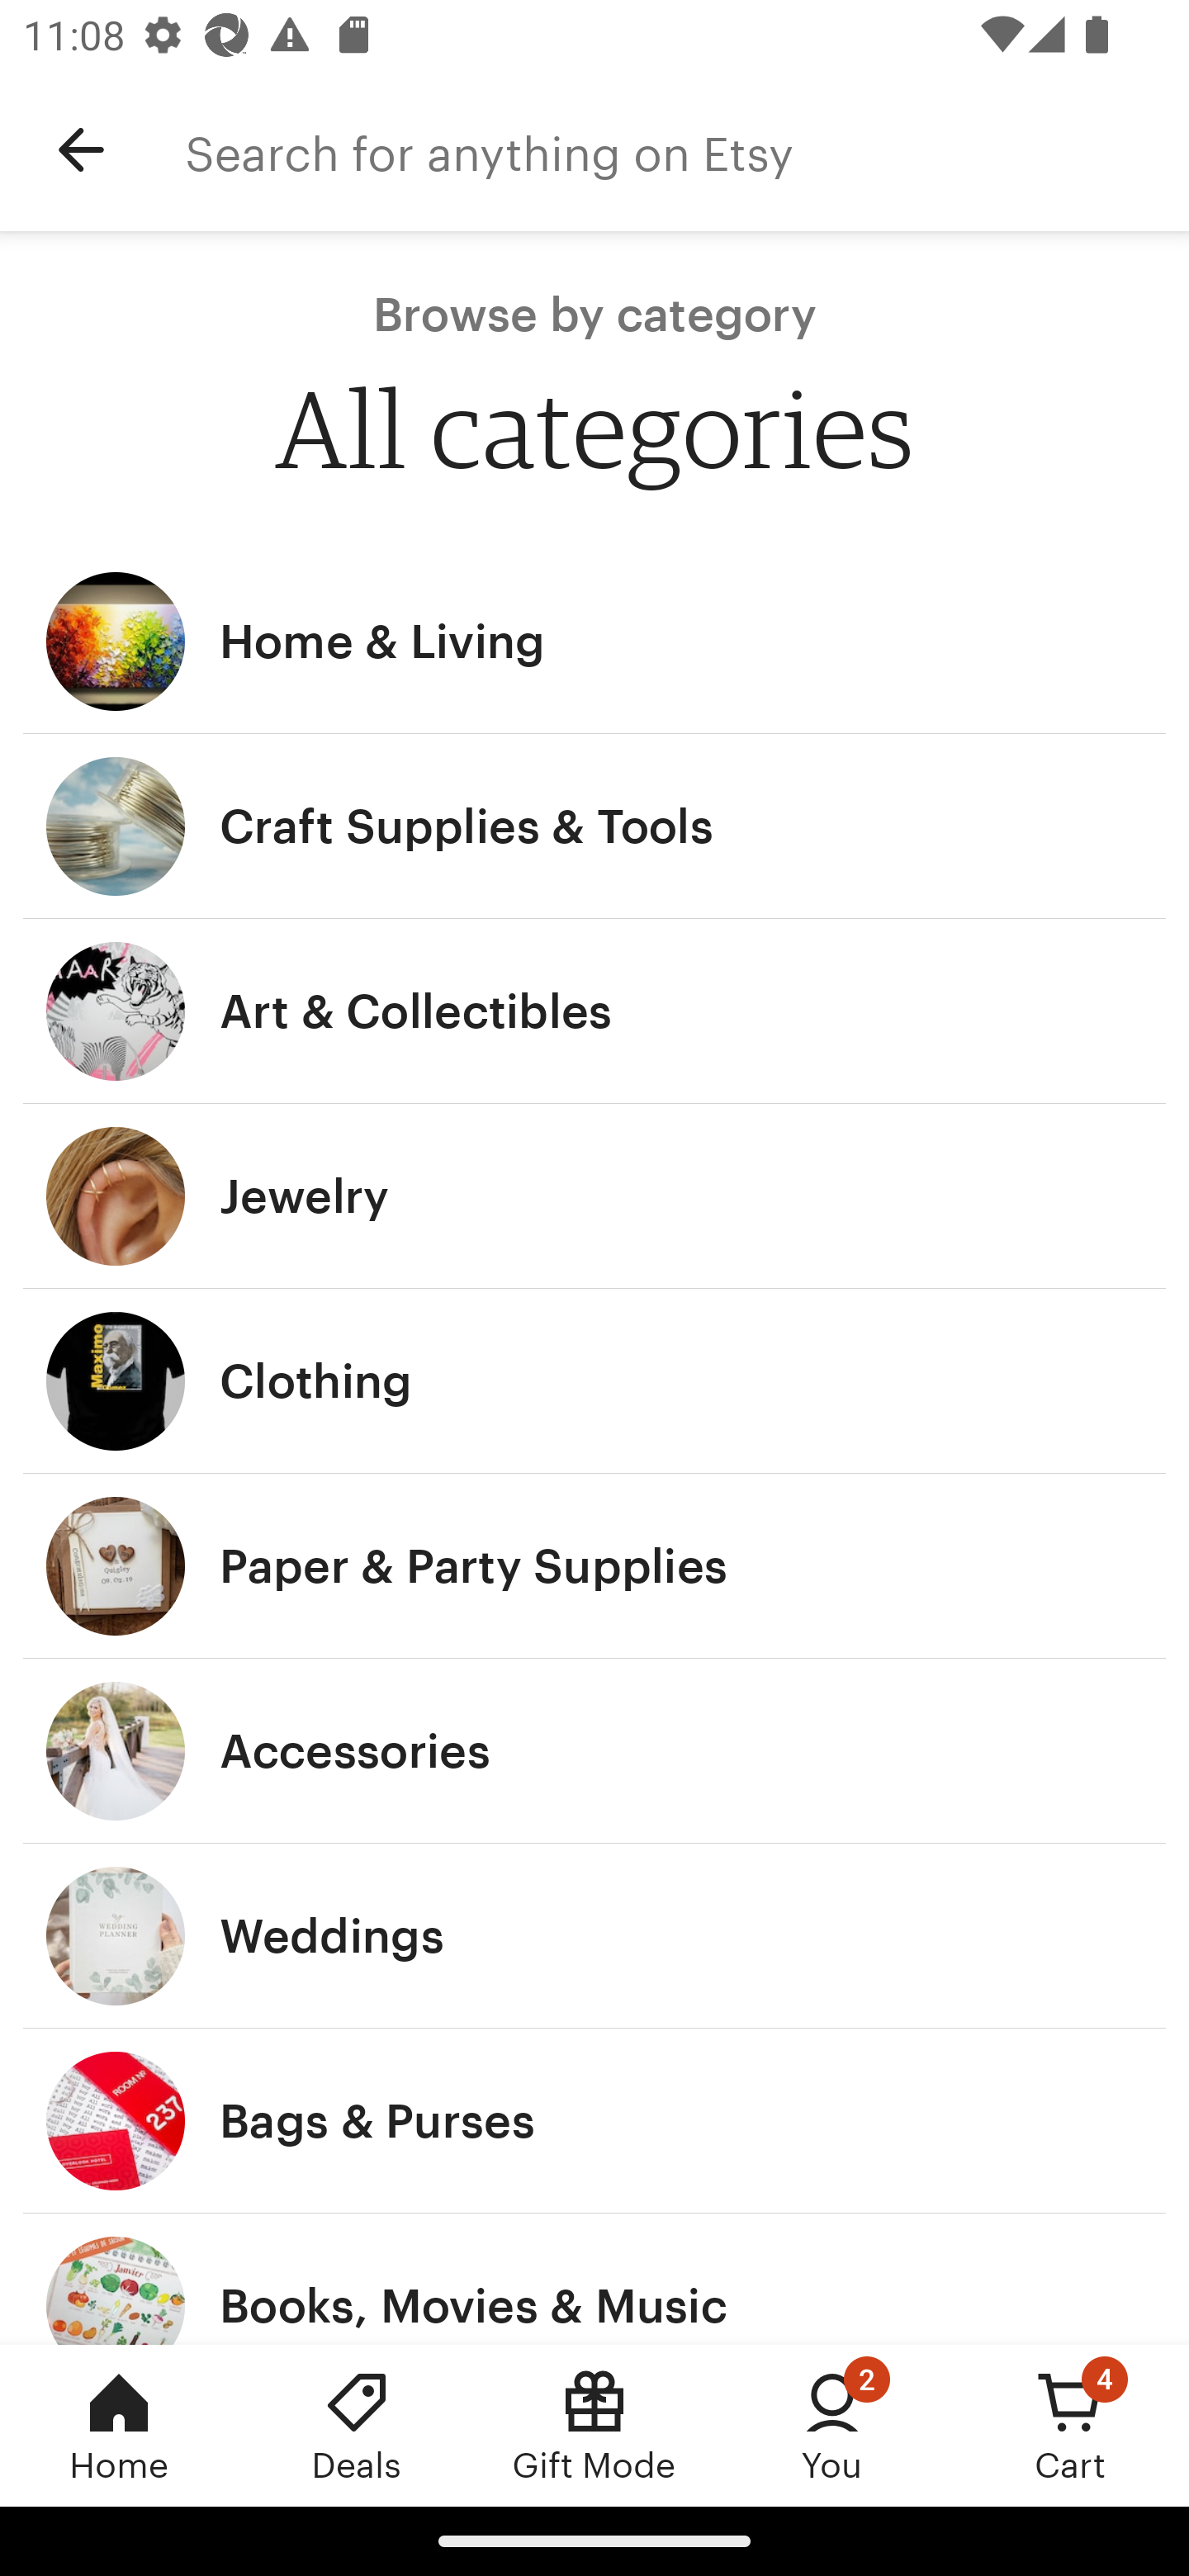 This screenshot has width=1189, height=2576. I want to click on Paper & Party Supplies, so click(594, 1565).